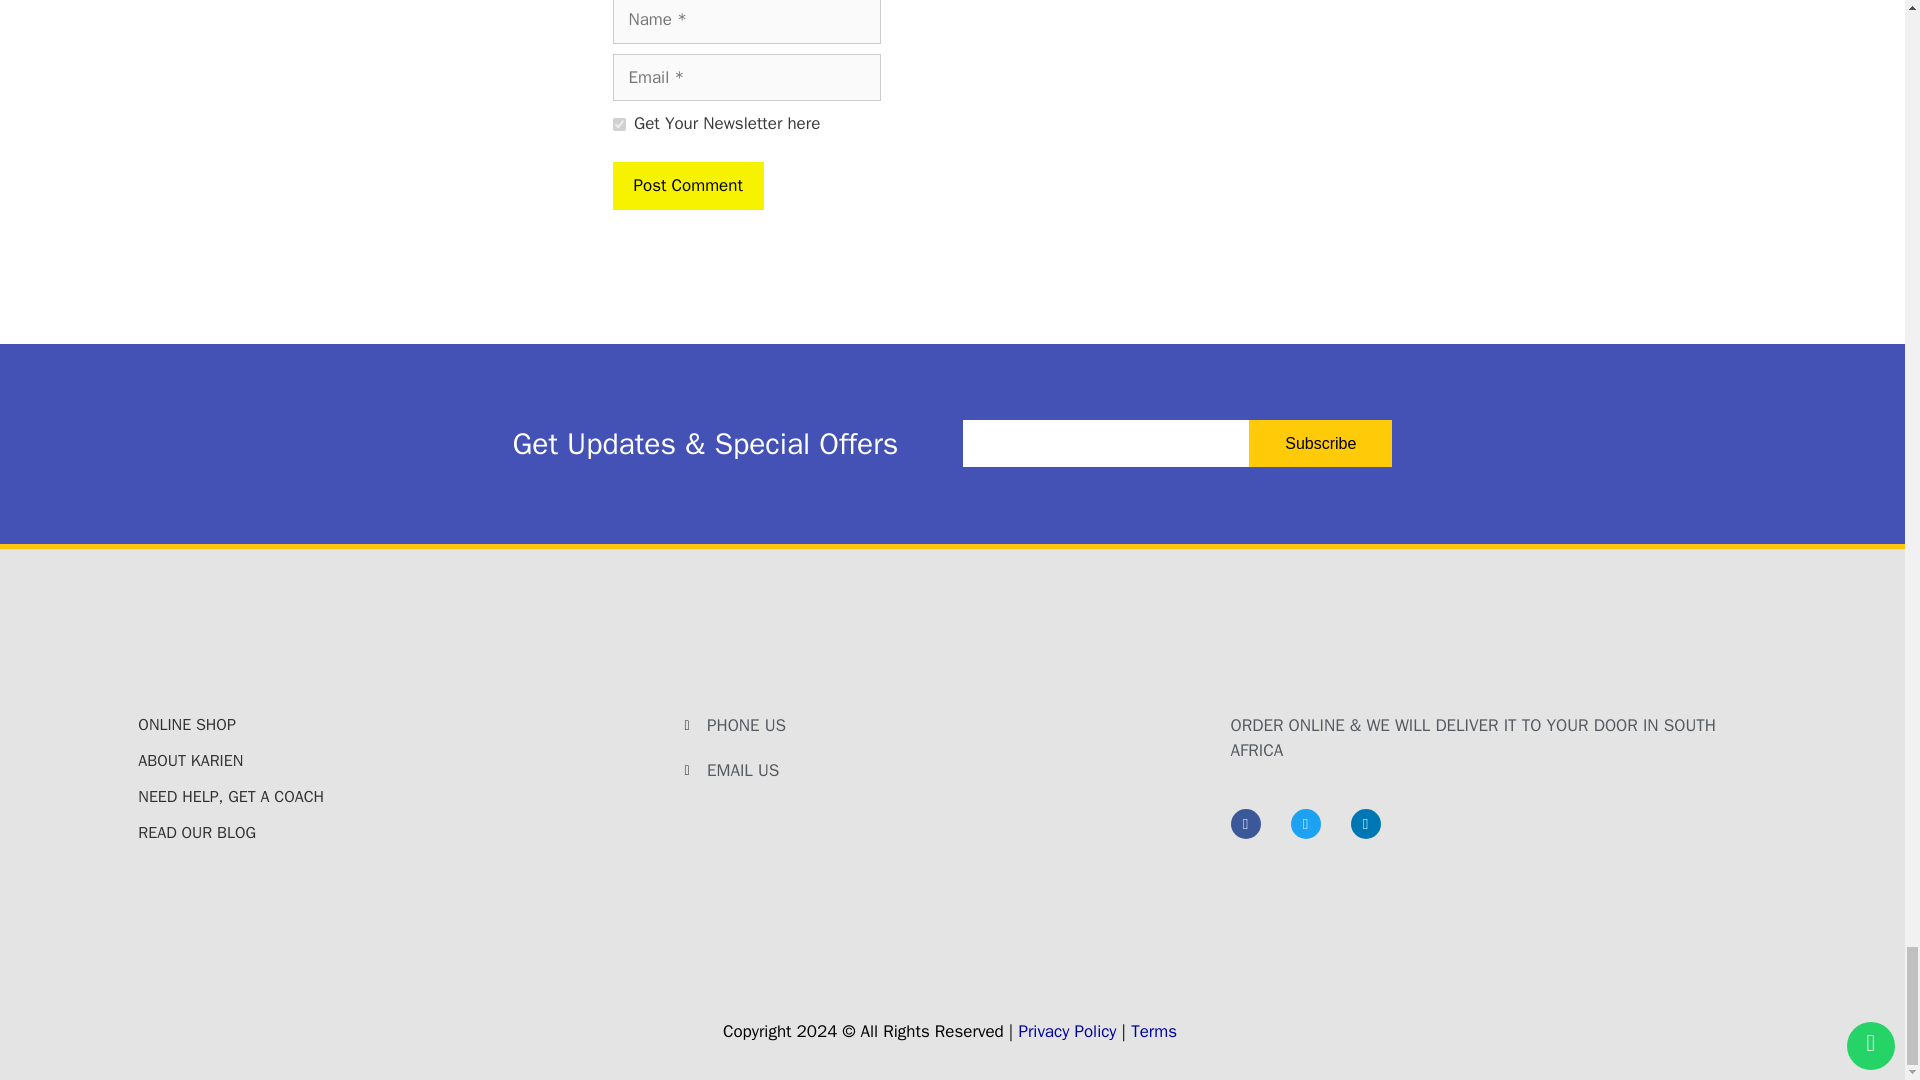 The width and height of the screenshot is (1920, 1080). I want to click on EMAIL US, so click(951, 771).